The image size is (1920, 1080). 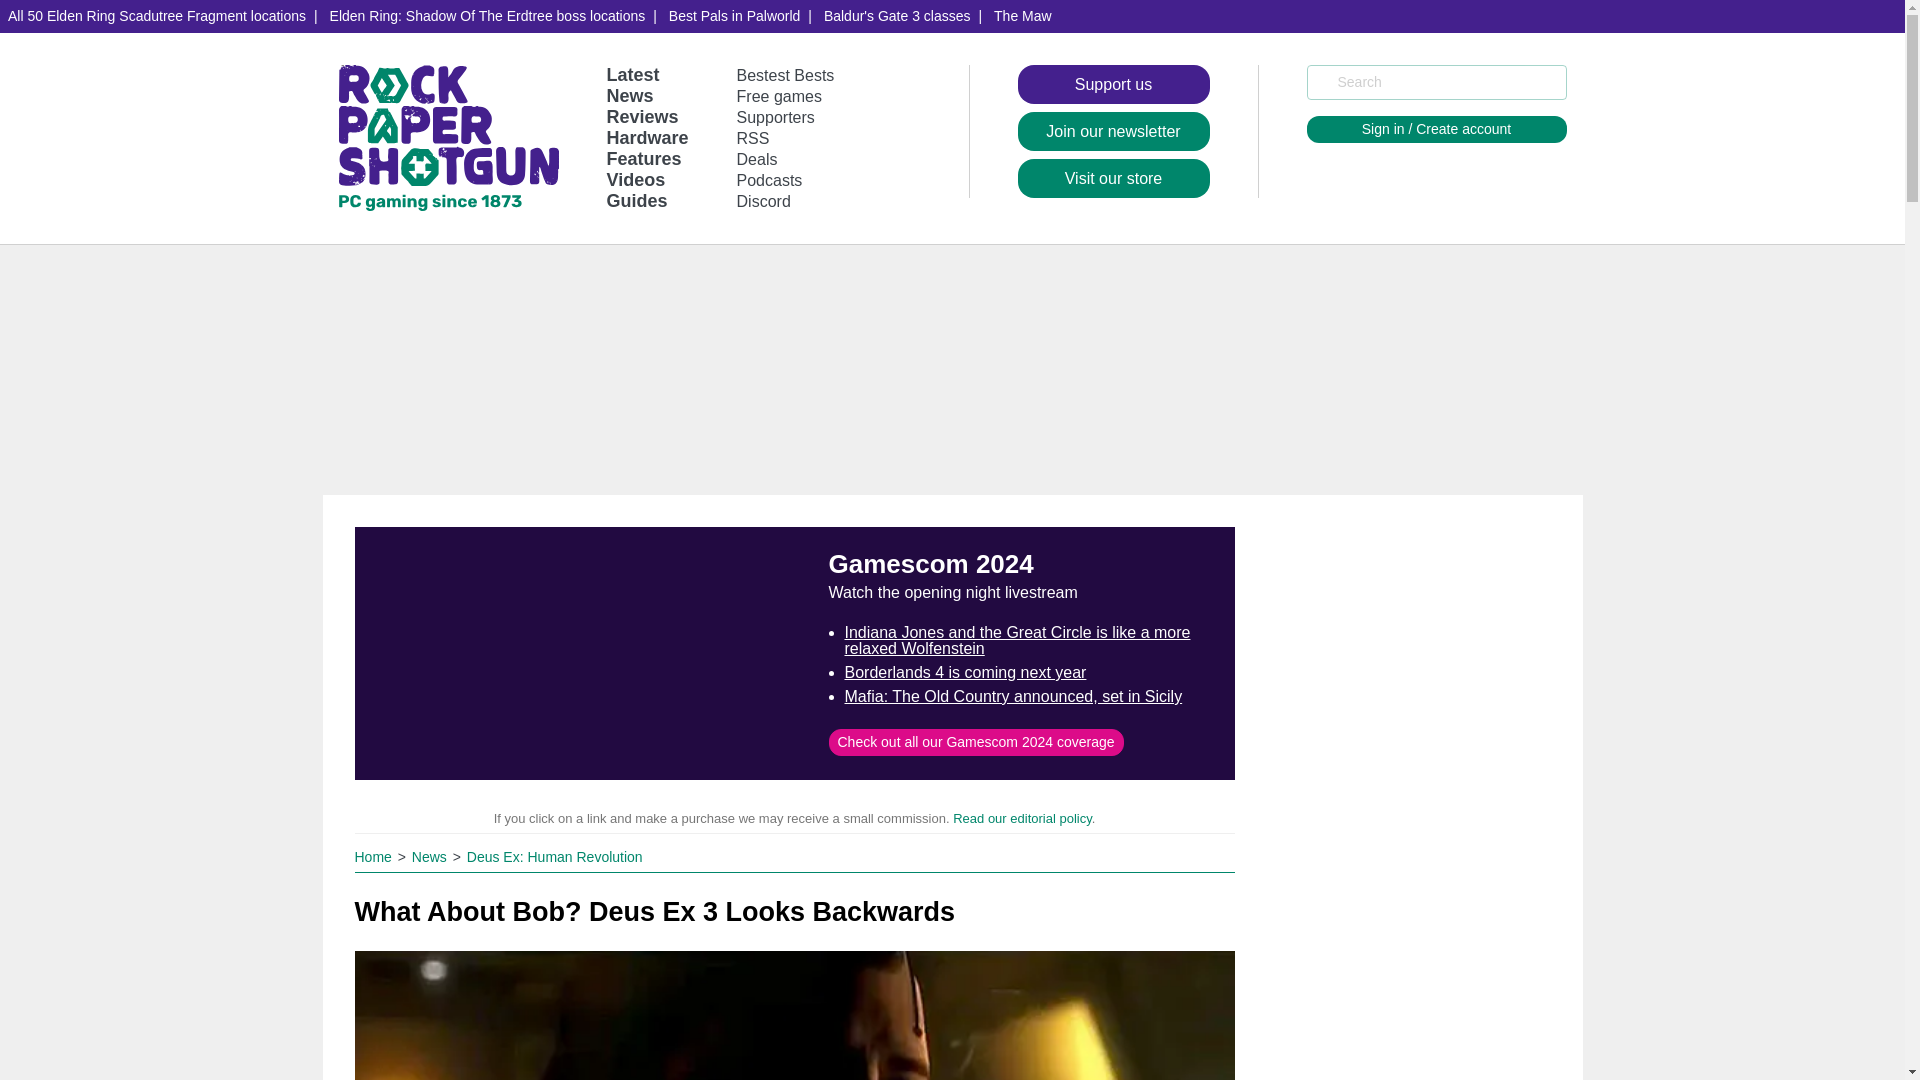 I want to click on News, so click(x=432, y=856).